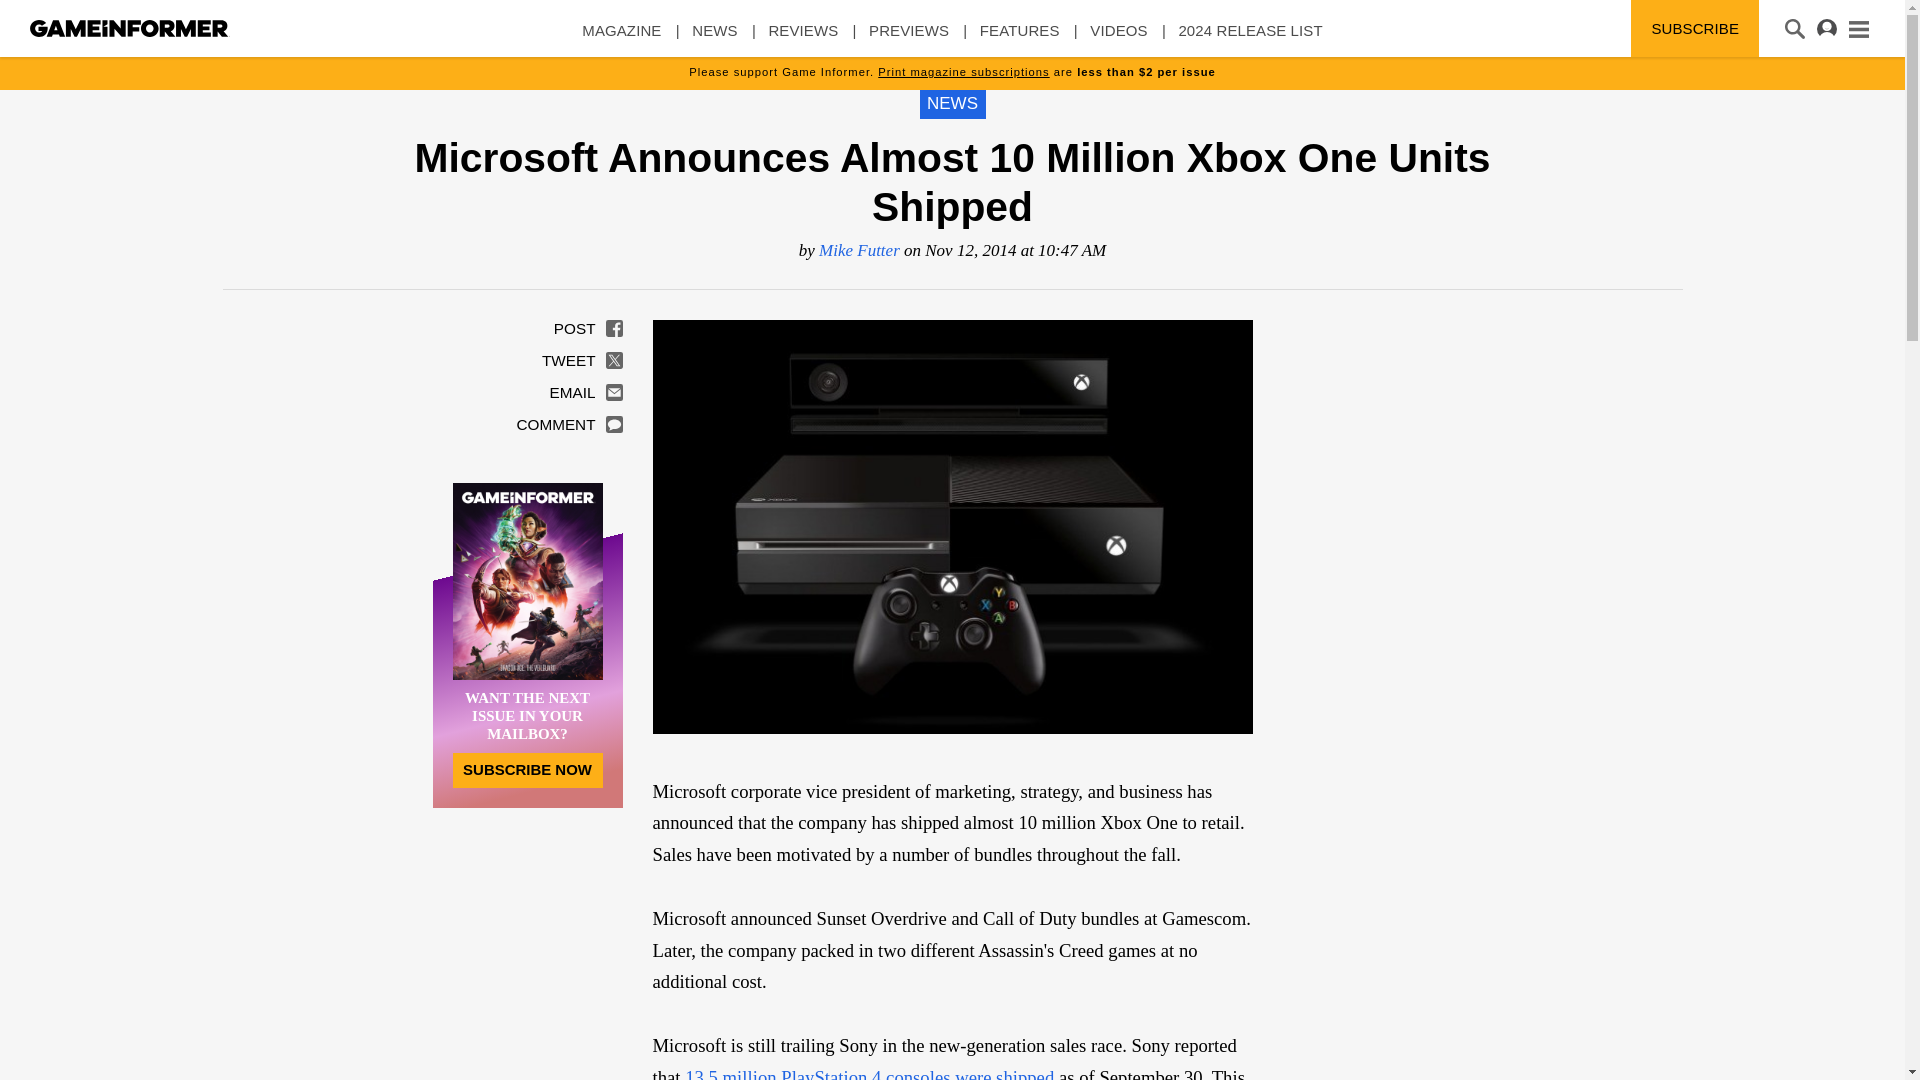  What do you see at coordinates (1694, 28) in the screenshot?
I see `SUBSCRIBE` at bounding box center [1694, 28].